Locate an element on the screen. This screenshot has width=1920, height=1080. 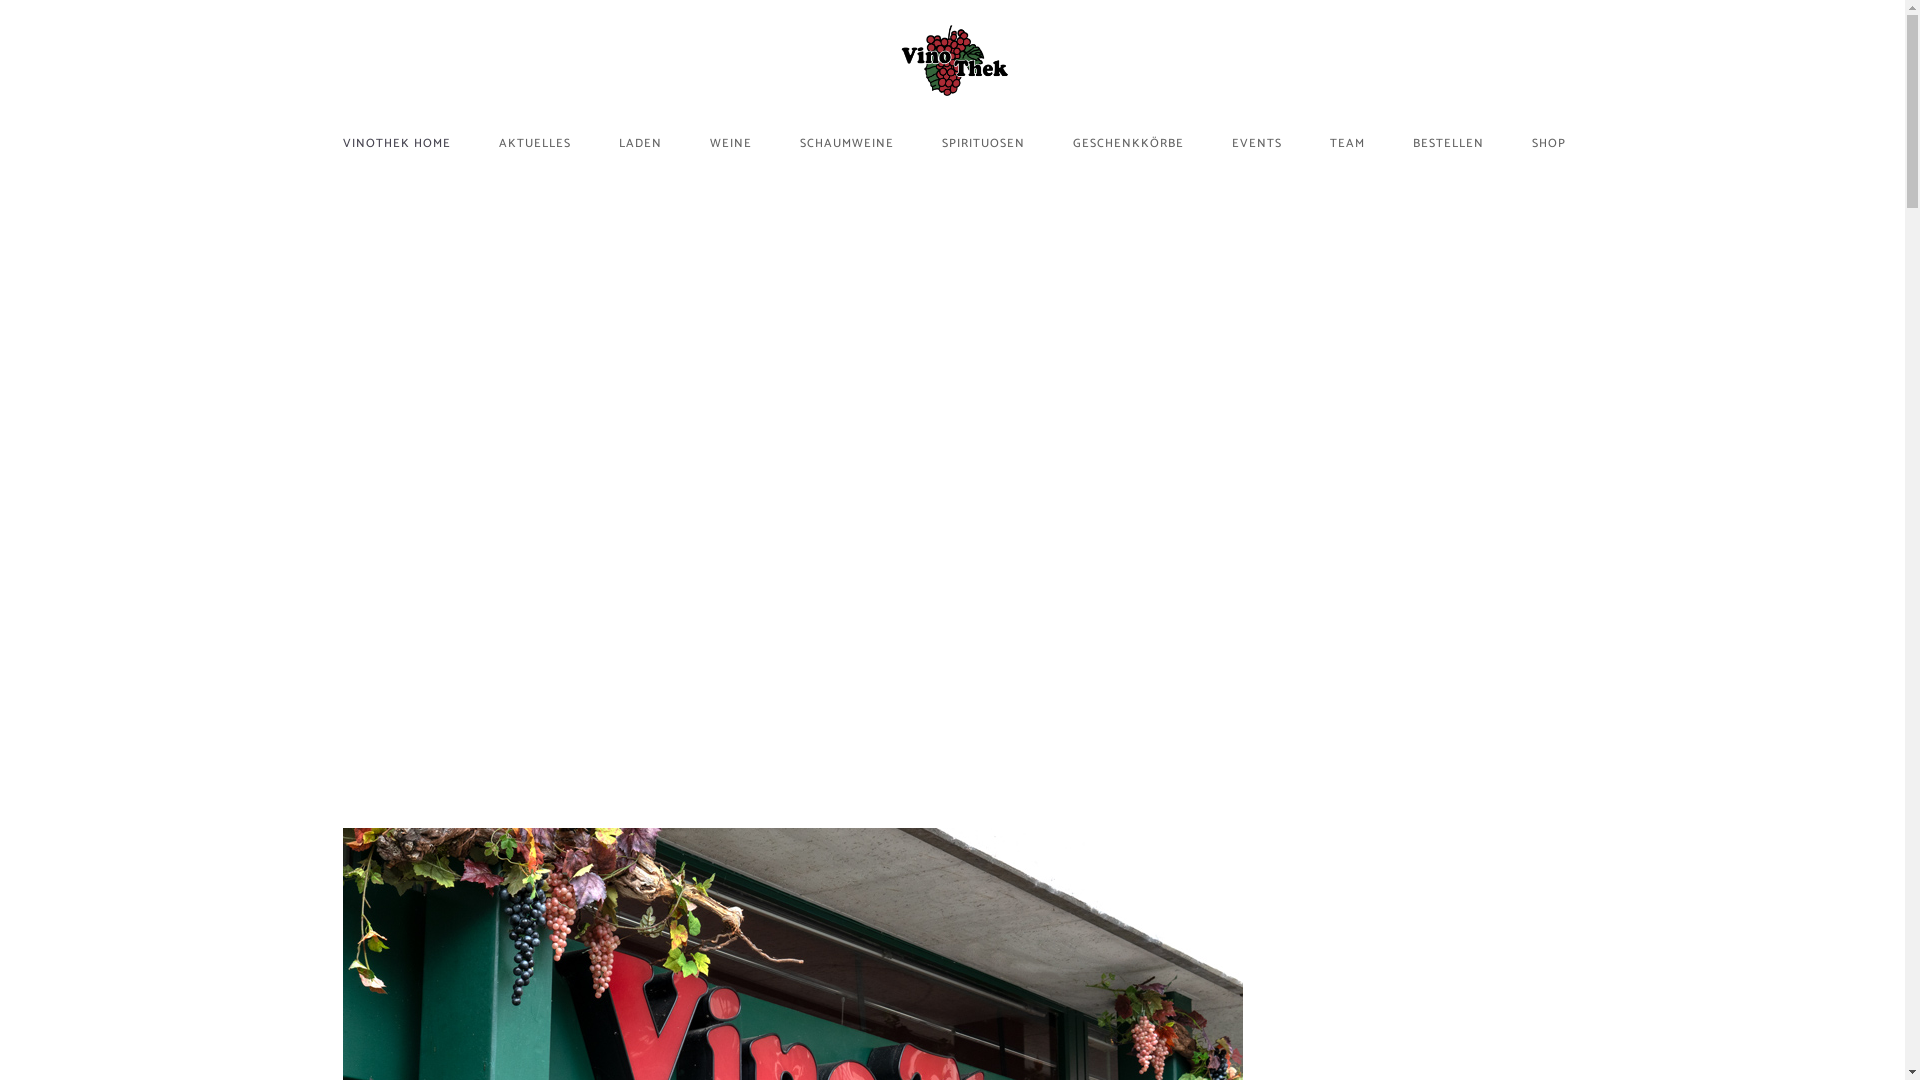
VINOTHEK HOME is located at coordinates (397, 142).